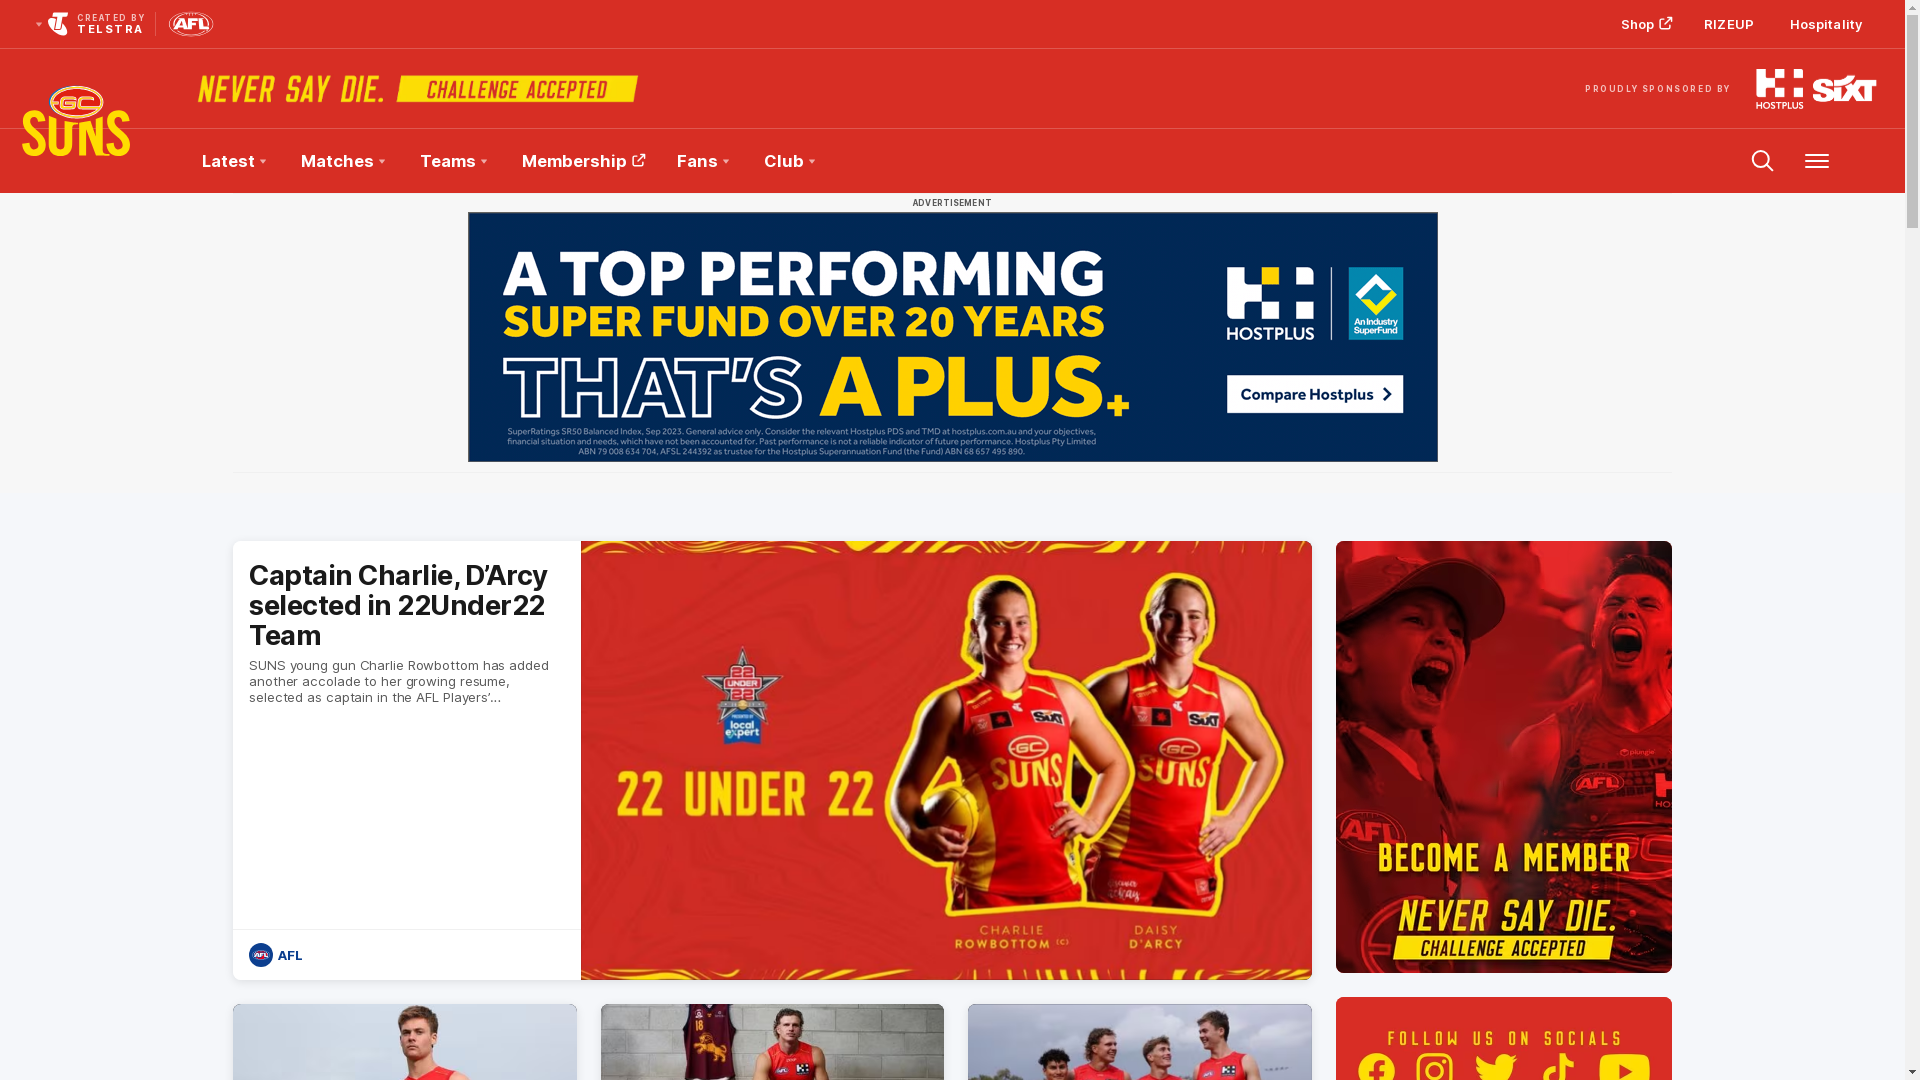 The width and height of the screenshot is (1920, 1080). Describe the element at coordinates (582, 161) in the screenshot. I see `Membership` at that location.